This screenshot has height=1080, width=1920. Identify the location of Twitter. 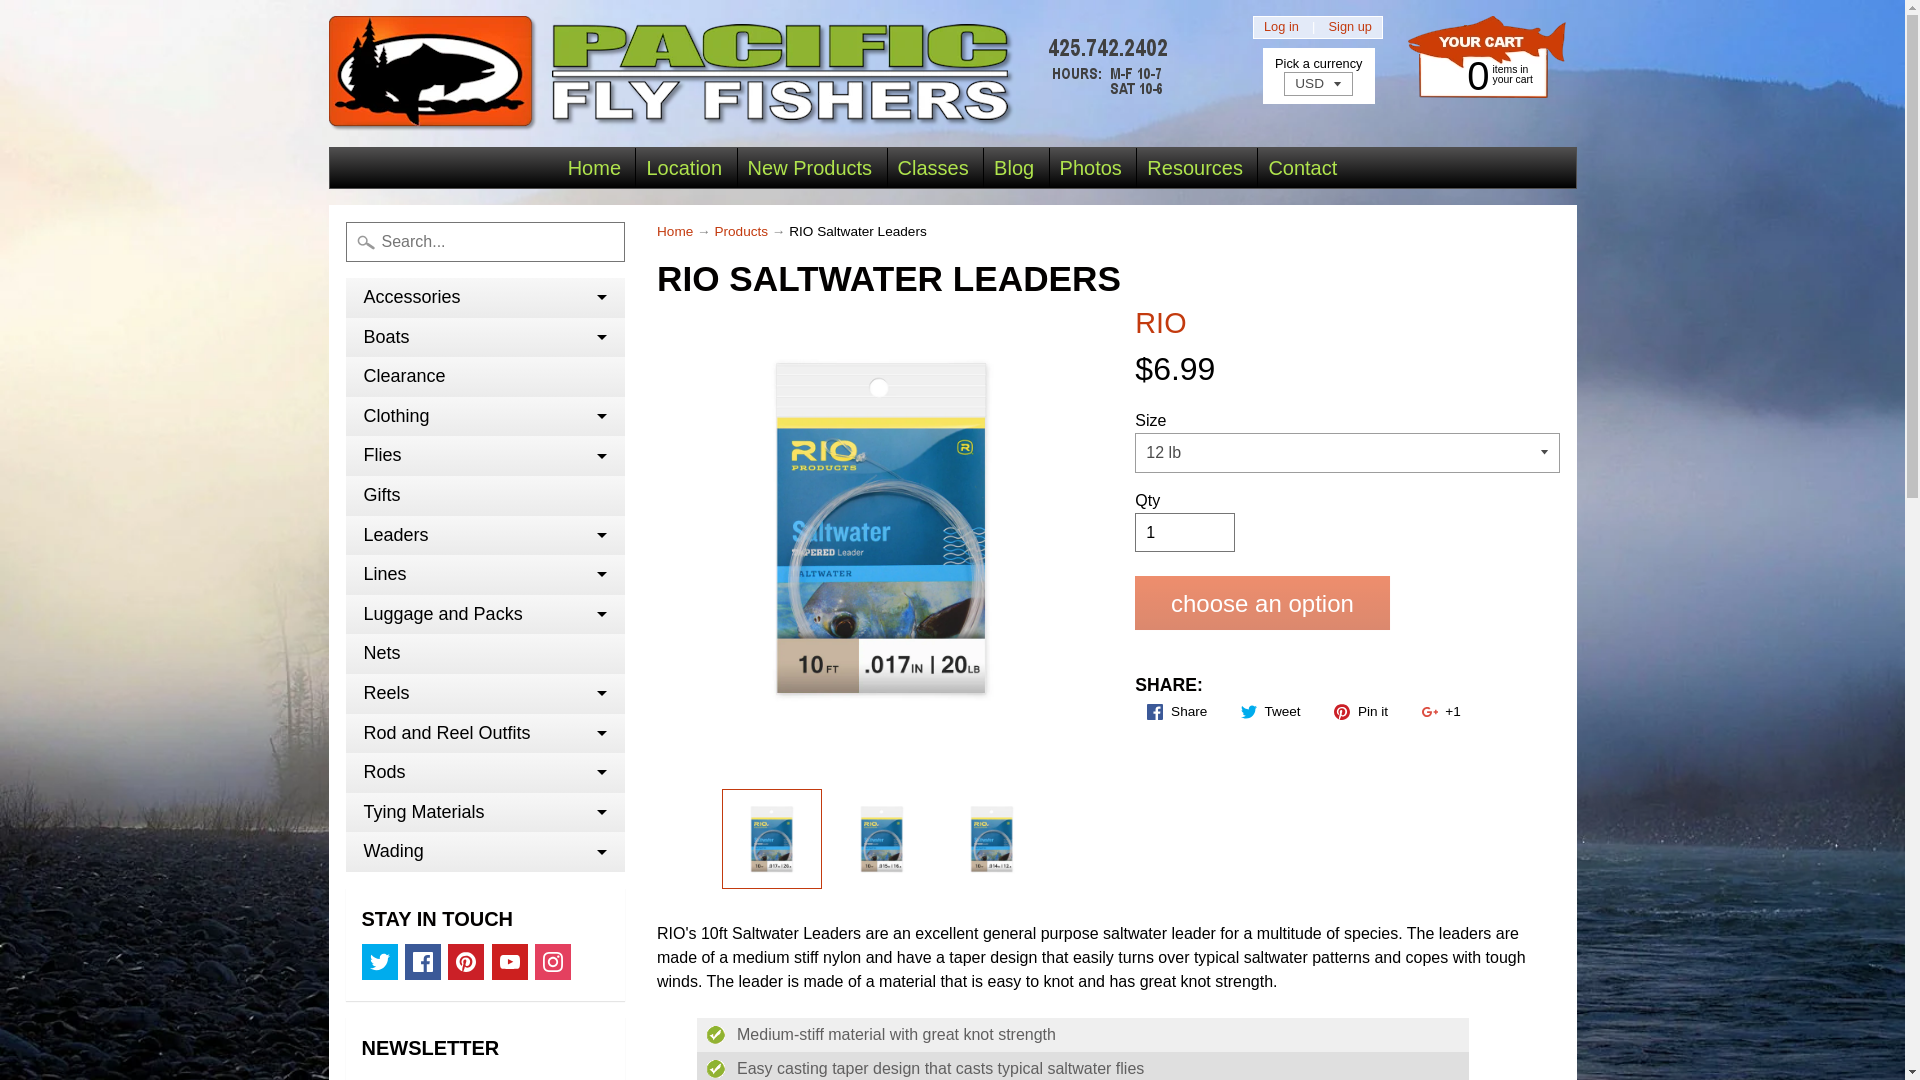
(423, 961).